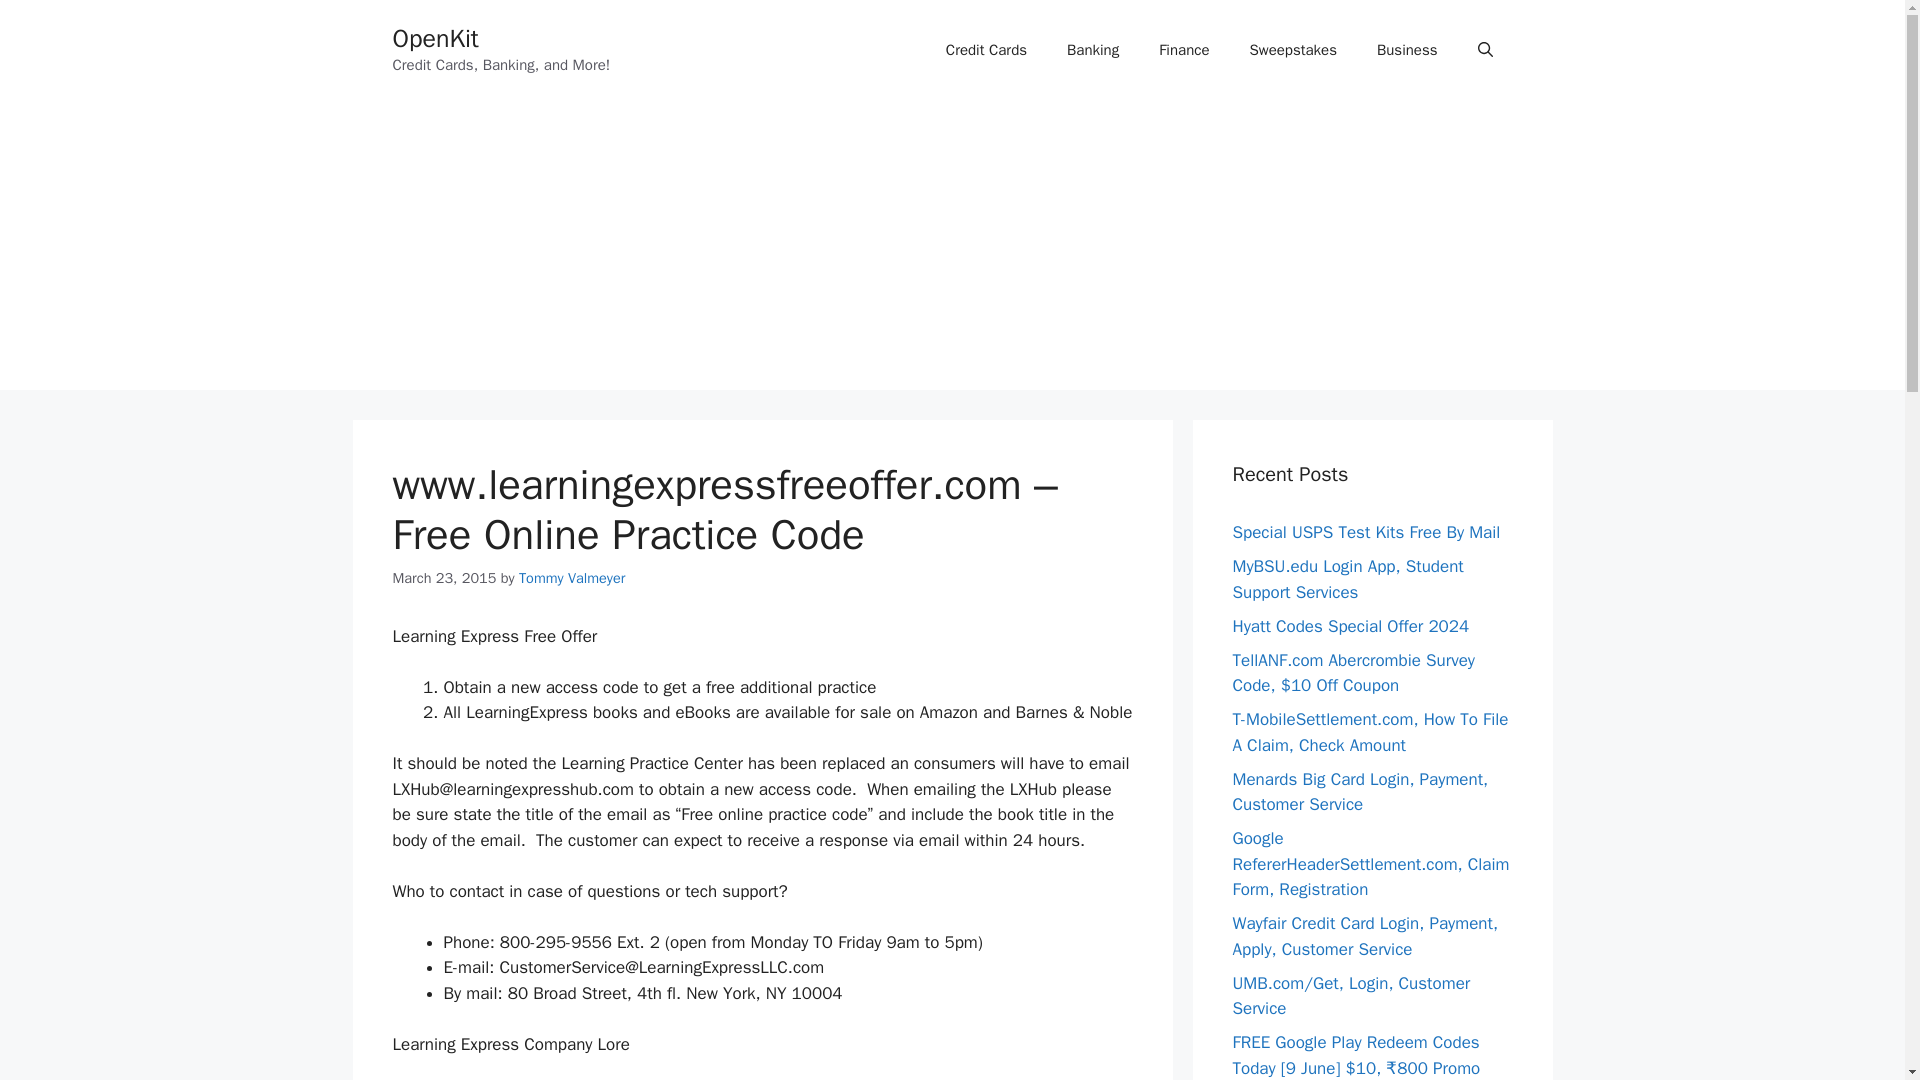 Image resolution: width=1920 pixels, height=1080 pixels. What do you see at coordinates (1350, 626) in the screenshot?
I see `Hyatt Codes Special Offer 2024` at bounding box center [1350, 626].